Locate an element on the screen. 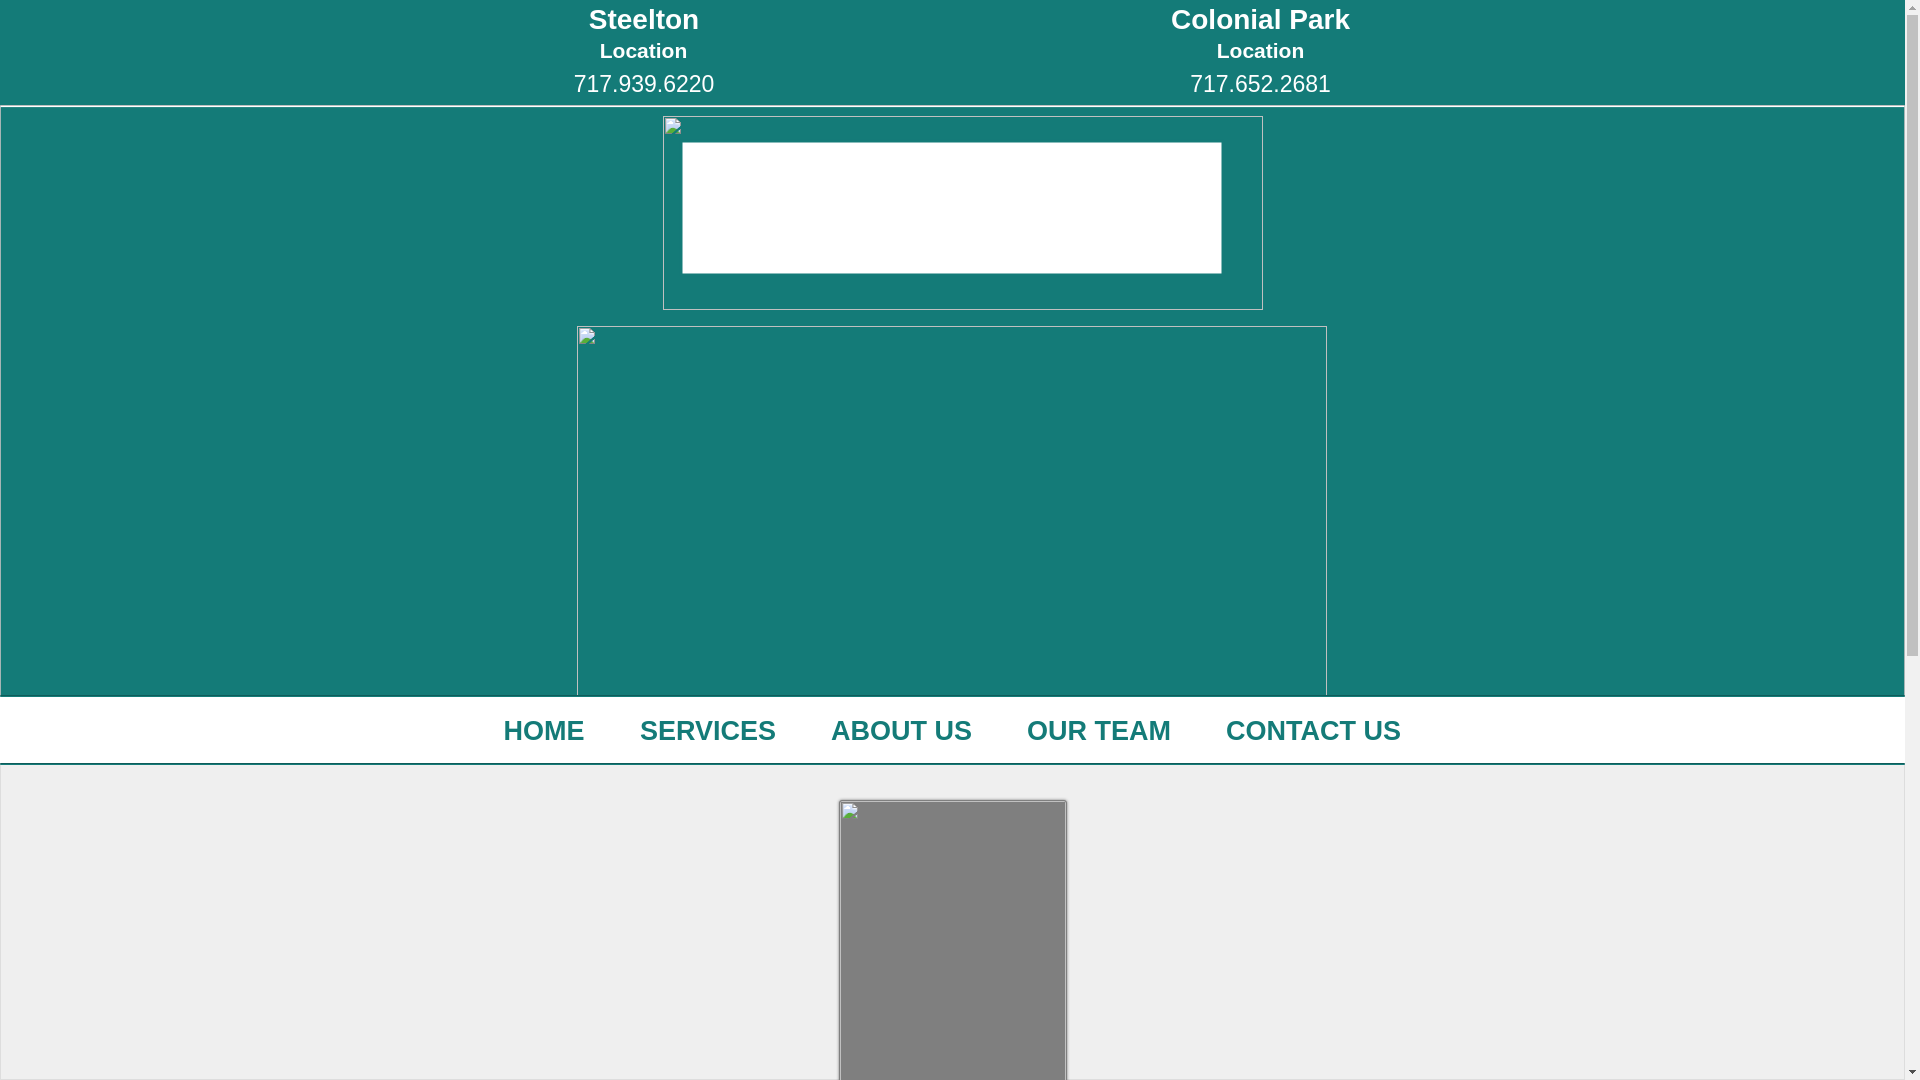  717.652.2681 is located at coordinates (1260, 84).